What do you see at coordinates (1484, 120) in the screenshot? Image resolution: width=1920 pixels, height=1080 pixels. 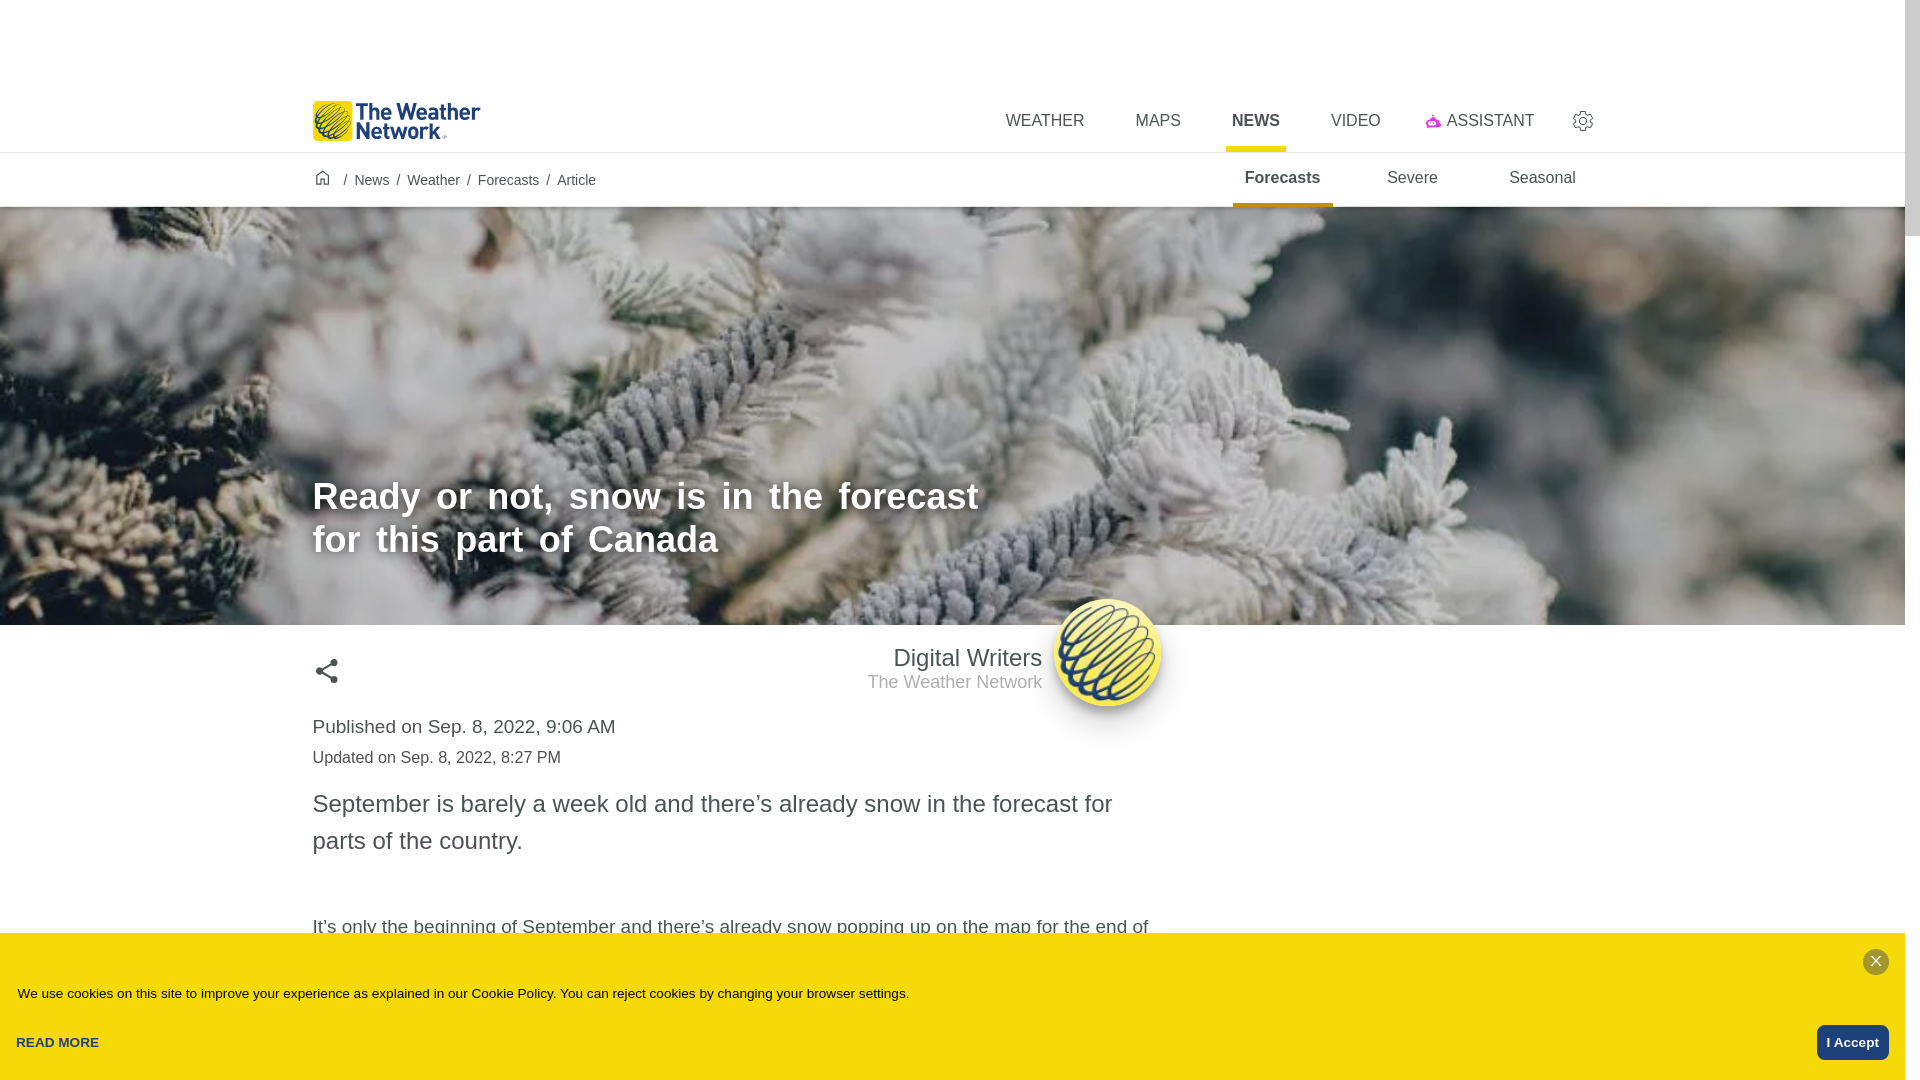 I see `ASSISTANT` at bounding box center [1484, 120].